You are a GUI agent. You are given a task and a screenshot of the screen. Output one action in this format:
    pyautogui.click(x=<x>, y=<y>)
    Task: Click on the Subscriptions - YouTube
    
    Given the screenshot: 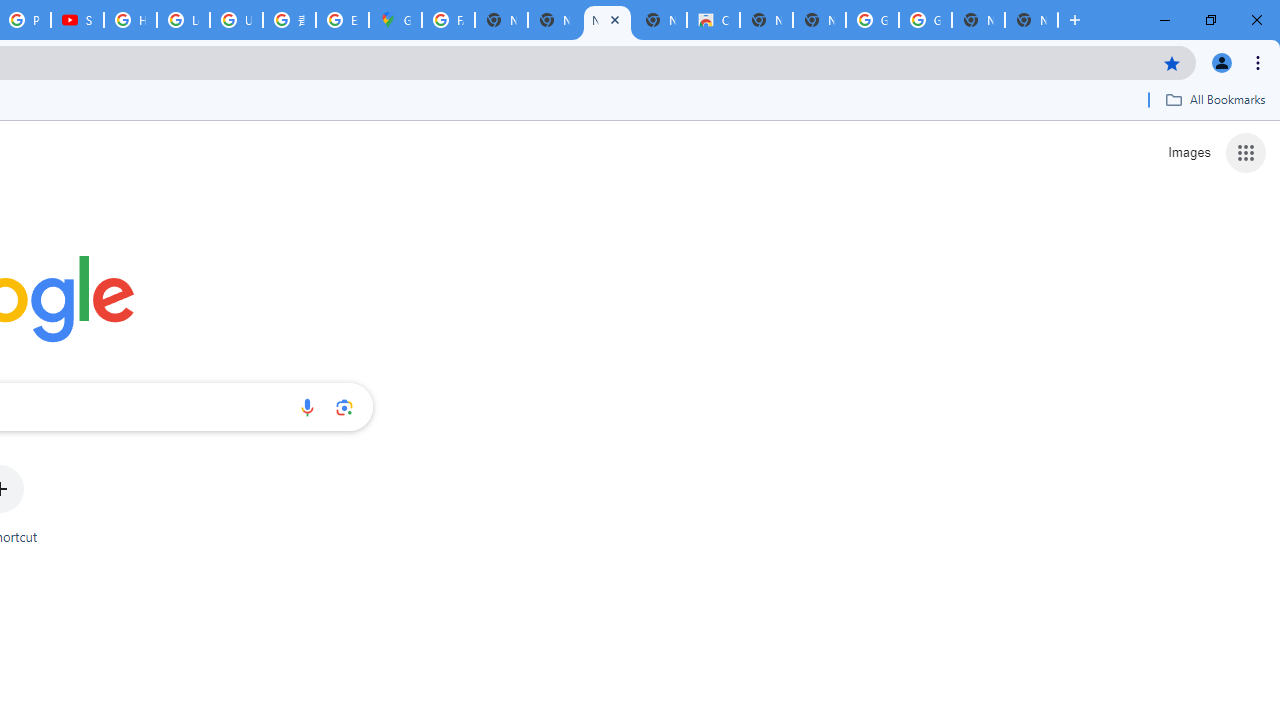 What is the action you would take?
    pyautogui.click(x=77, y=20)
    